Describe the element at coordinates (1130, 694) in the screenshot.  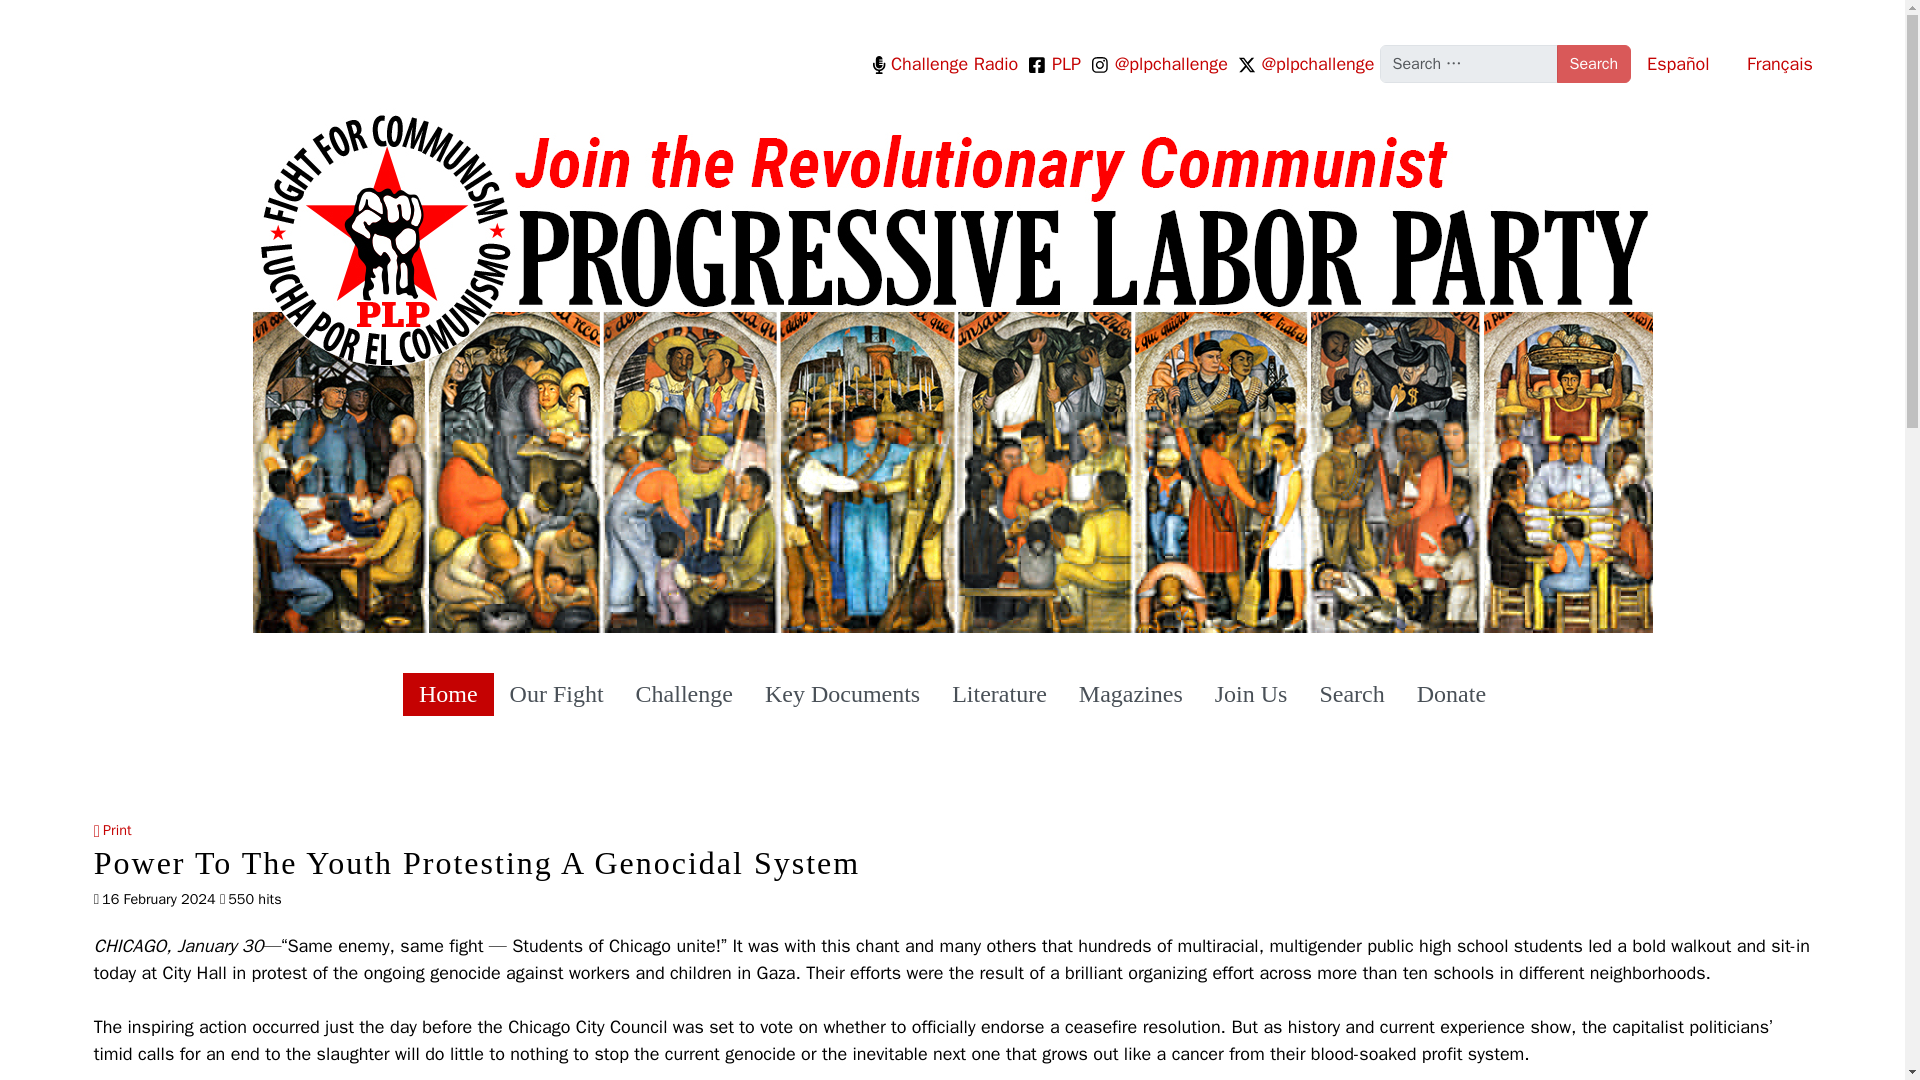
I see `Magazines` at that location.